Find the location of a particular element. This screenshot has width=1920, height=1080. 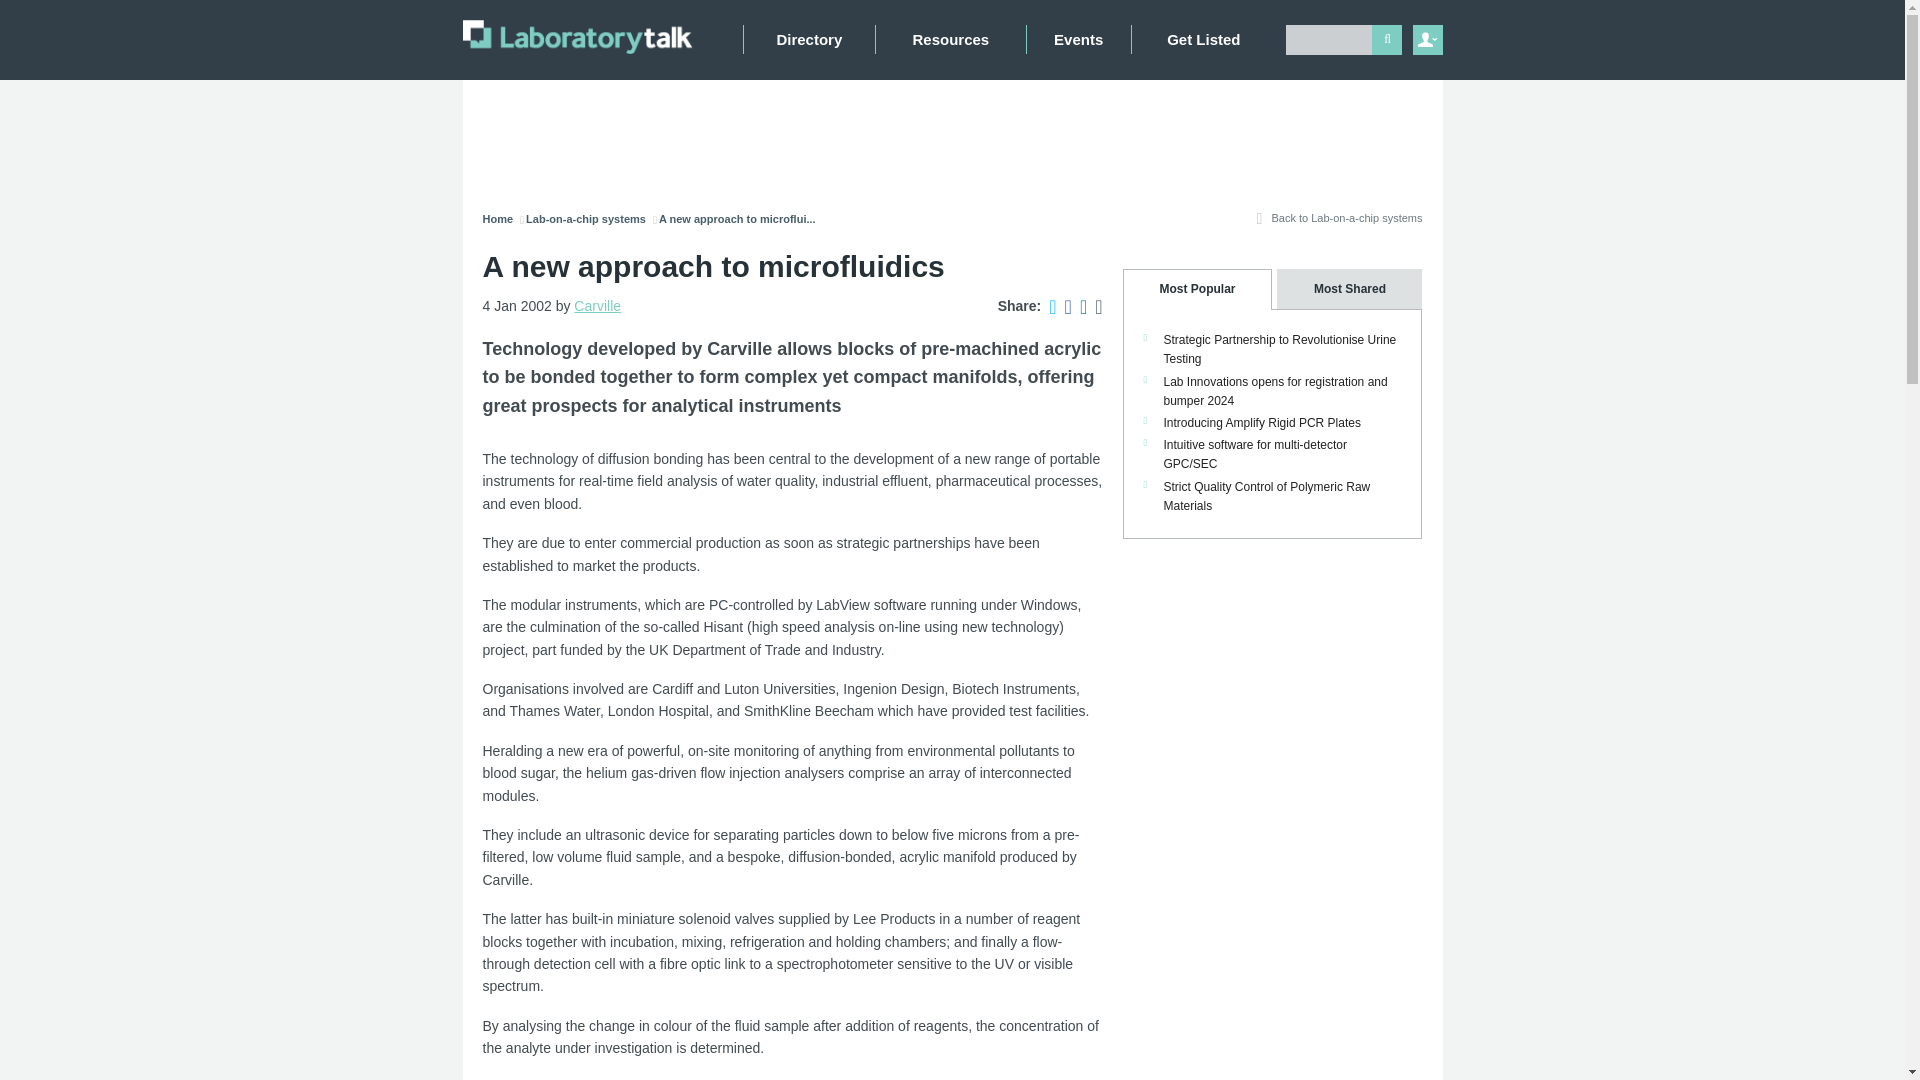

Share on Twitter is located at coordinates (1048, 306).